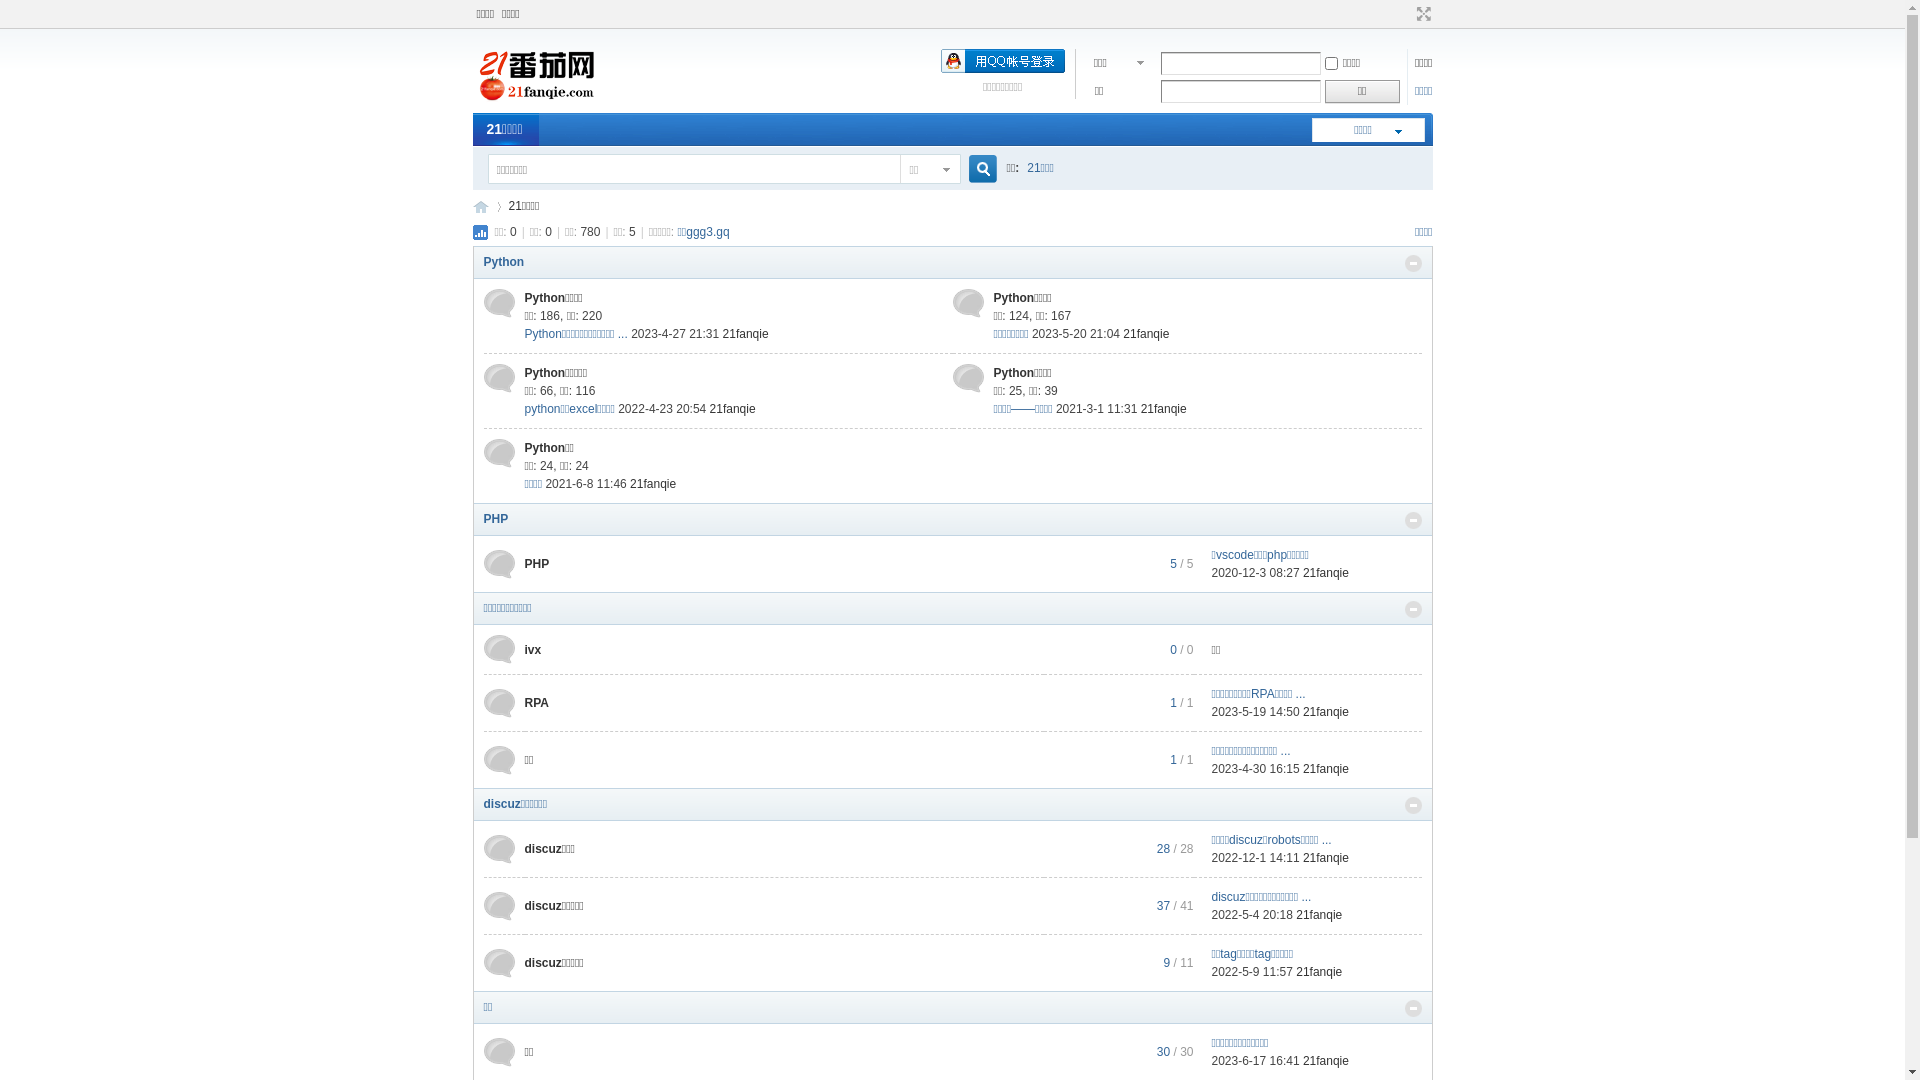  Describe the element at coordinates (1146, 334) in the screenshot. I see `21fanqie` at that location.